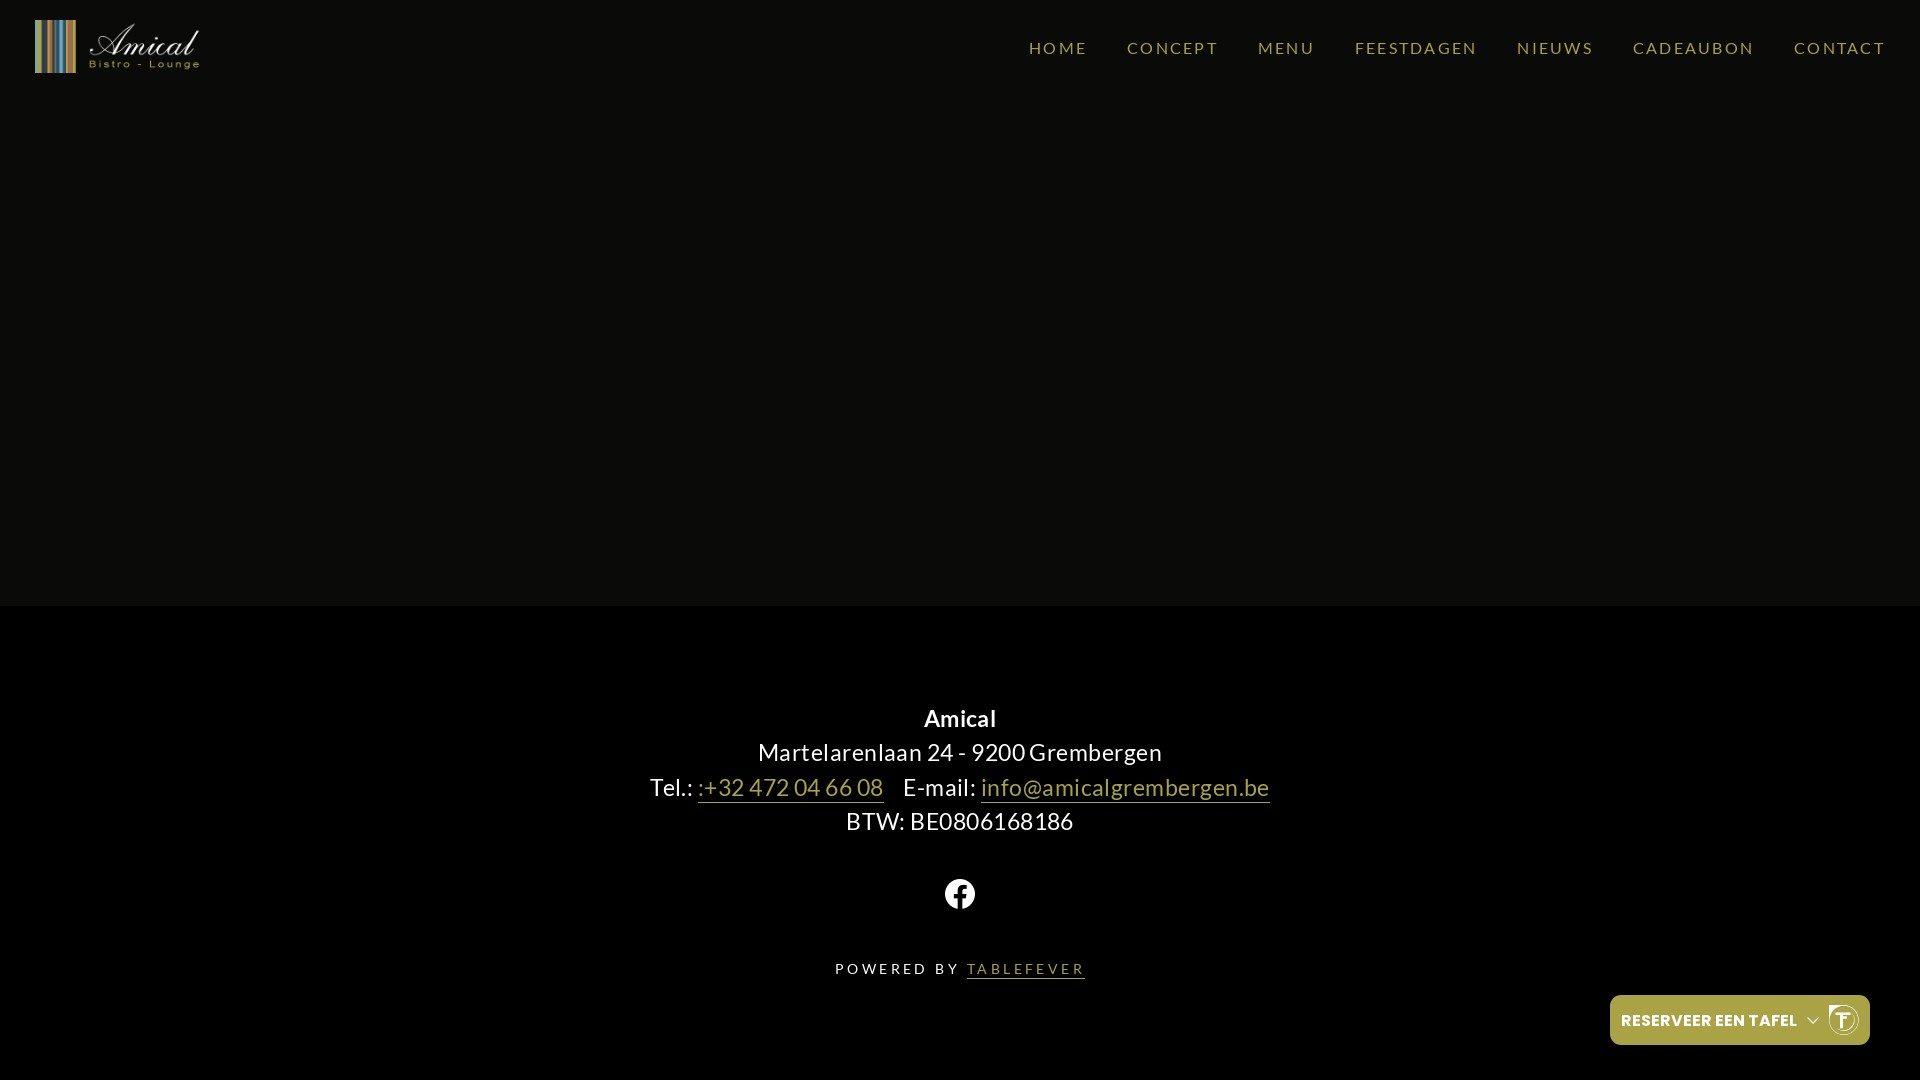 Image resolution: width=1920 pixels, height=1080 pixels. What do you see at coordinates (1058, 48) in the screenshot?
I see `HOME` at bounding box center [1058, 48].